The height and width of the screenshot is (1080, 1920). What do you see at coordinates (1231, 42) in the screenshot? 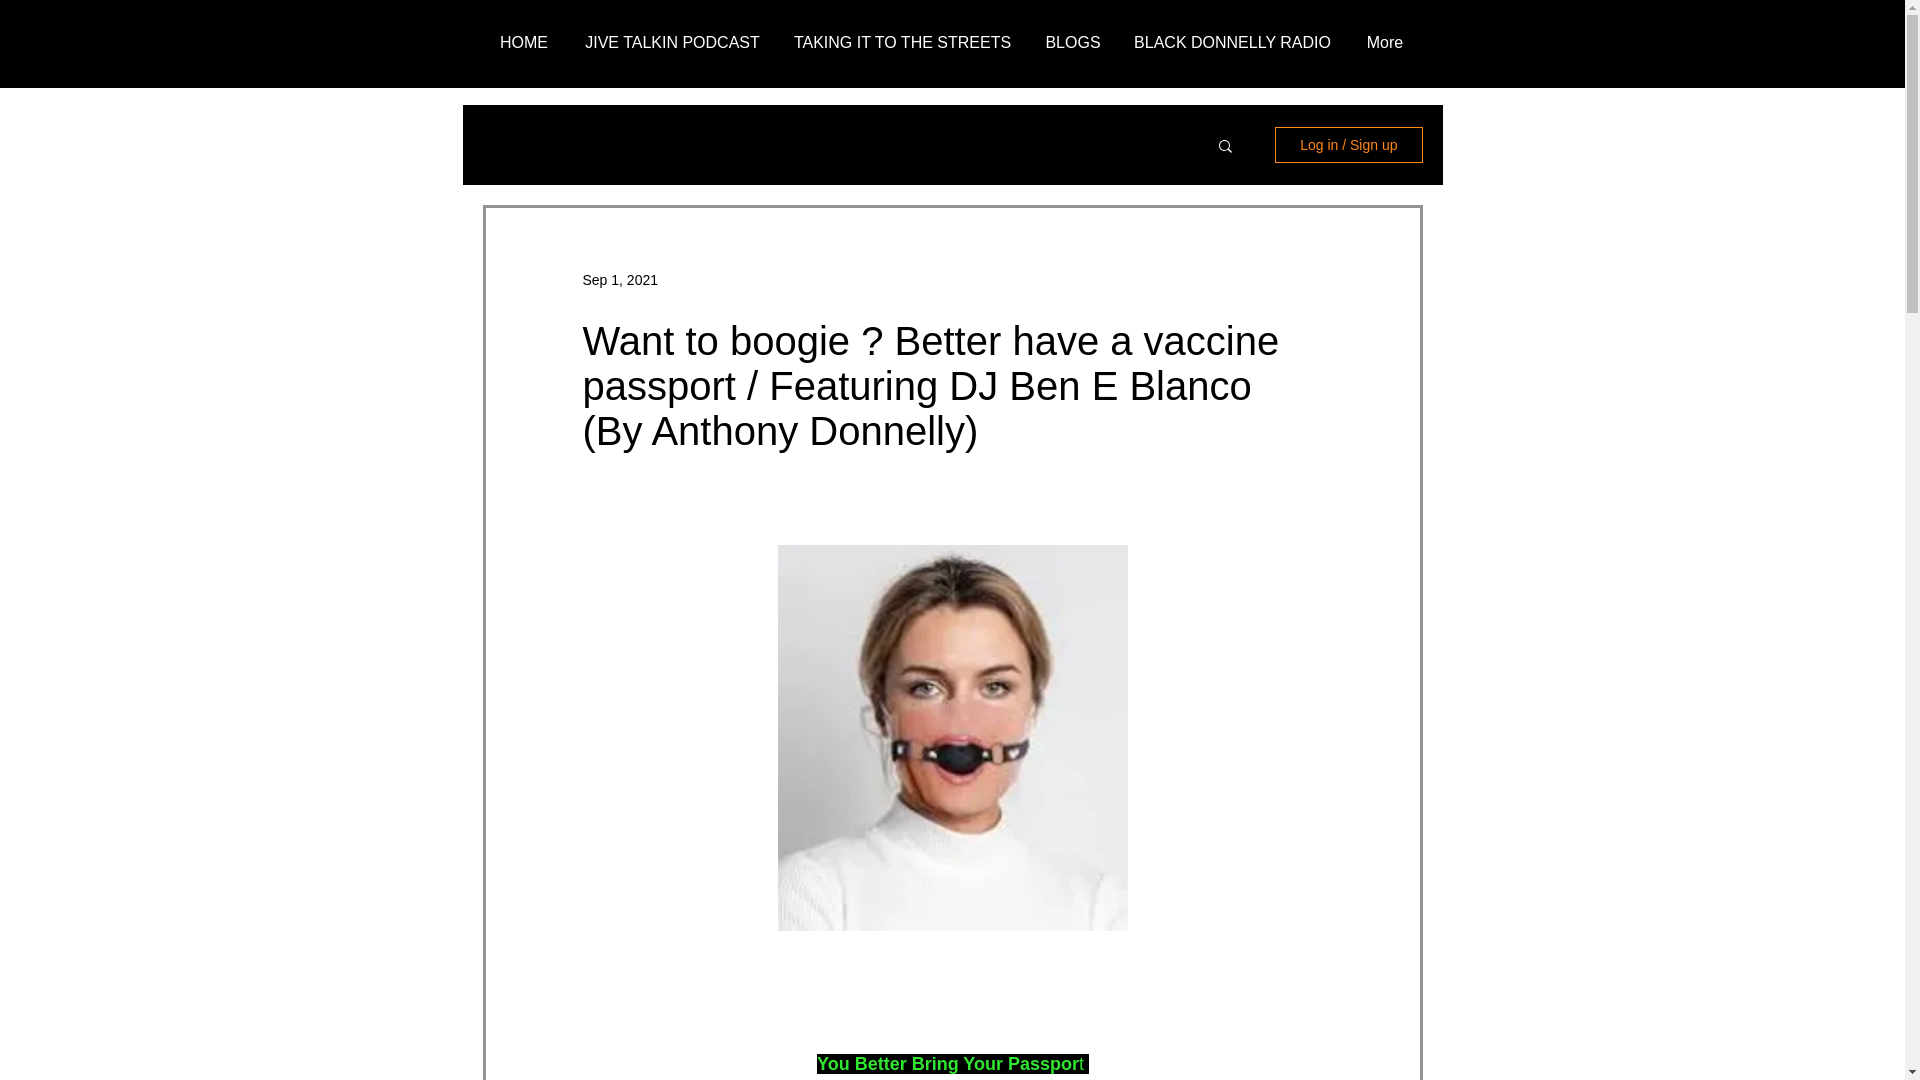
I see `BLACK DONNELLY RADIO` at bounding box center [1231, 42].